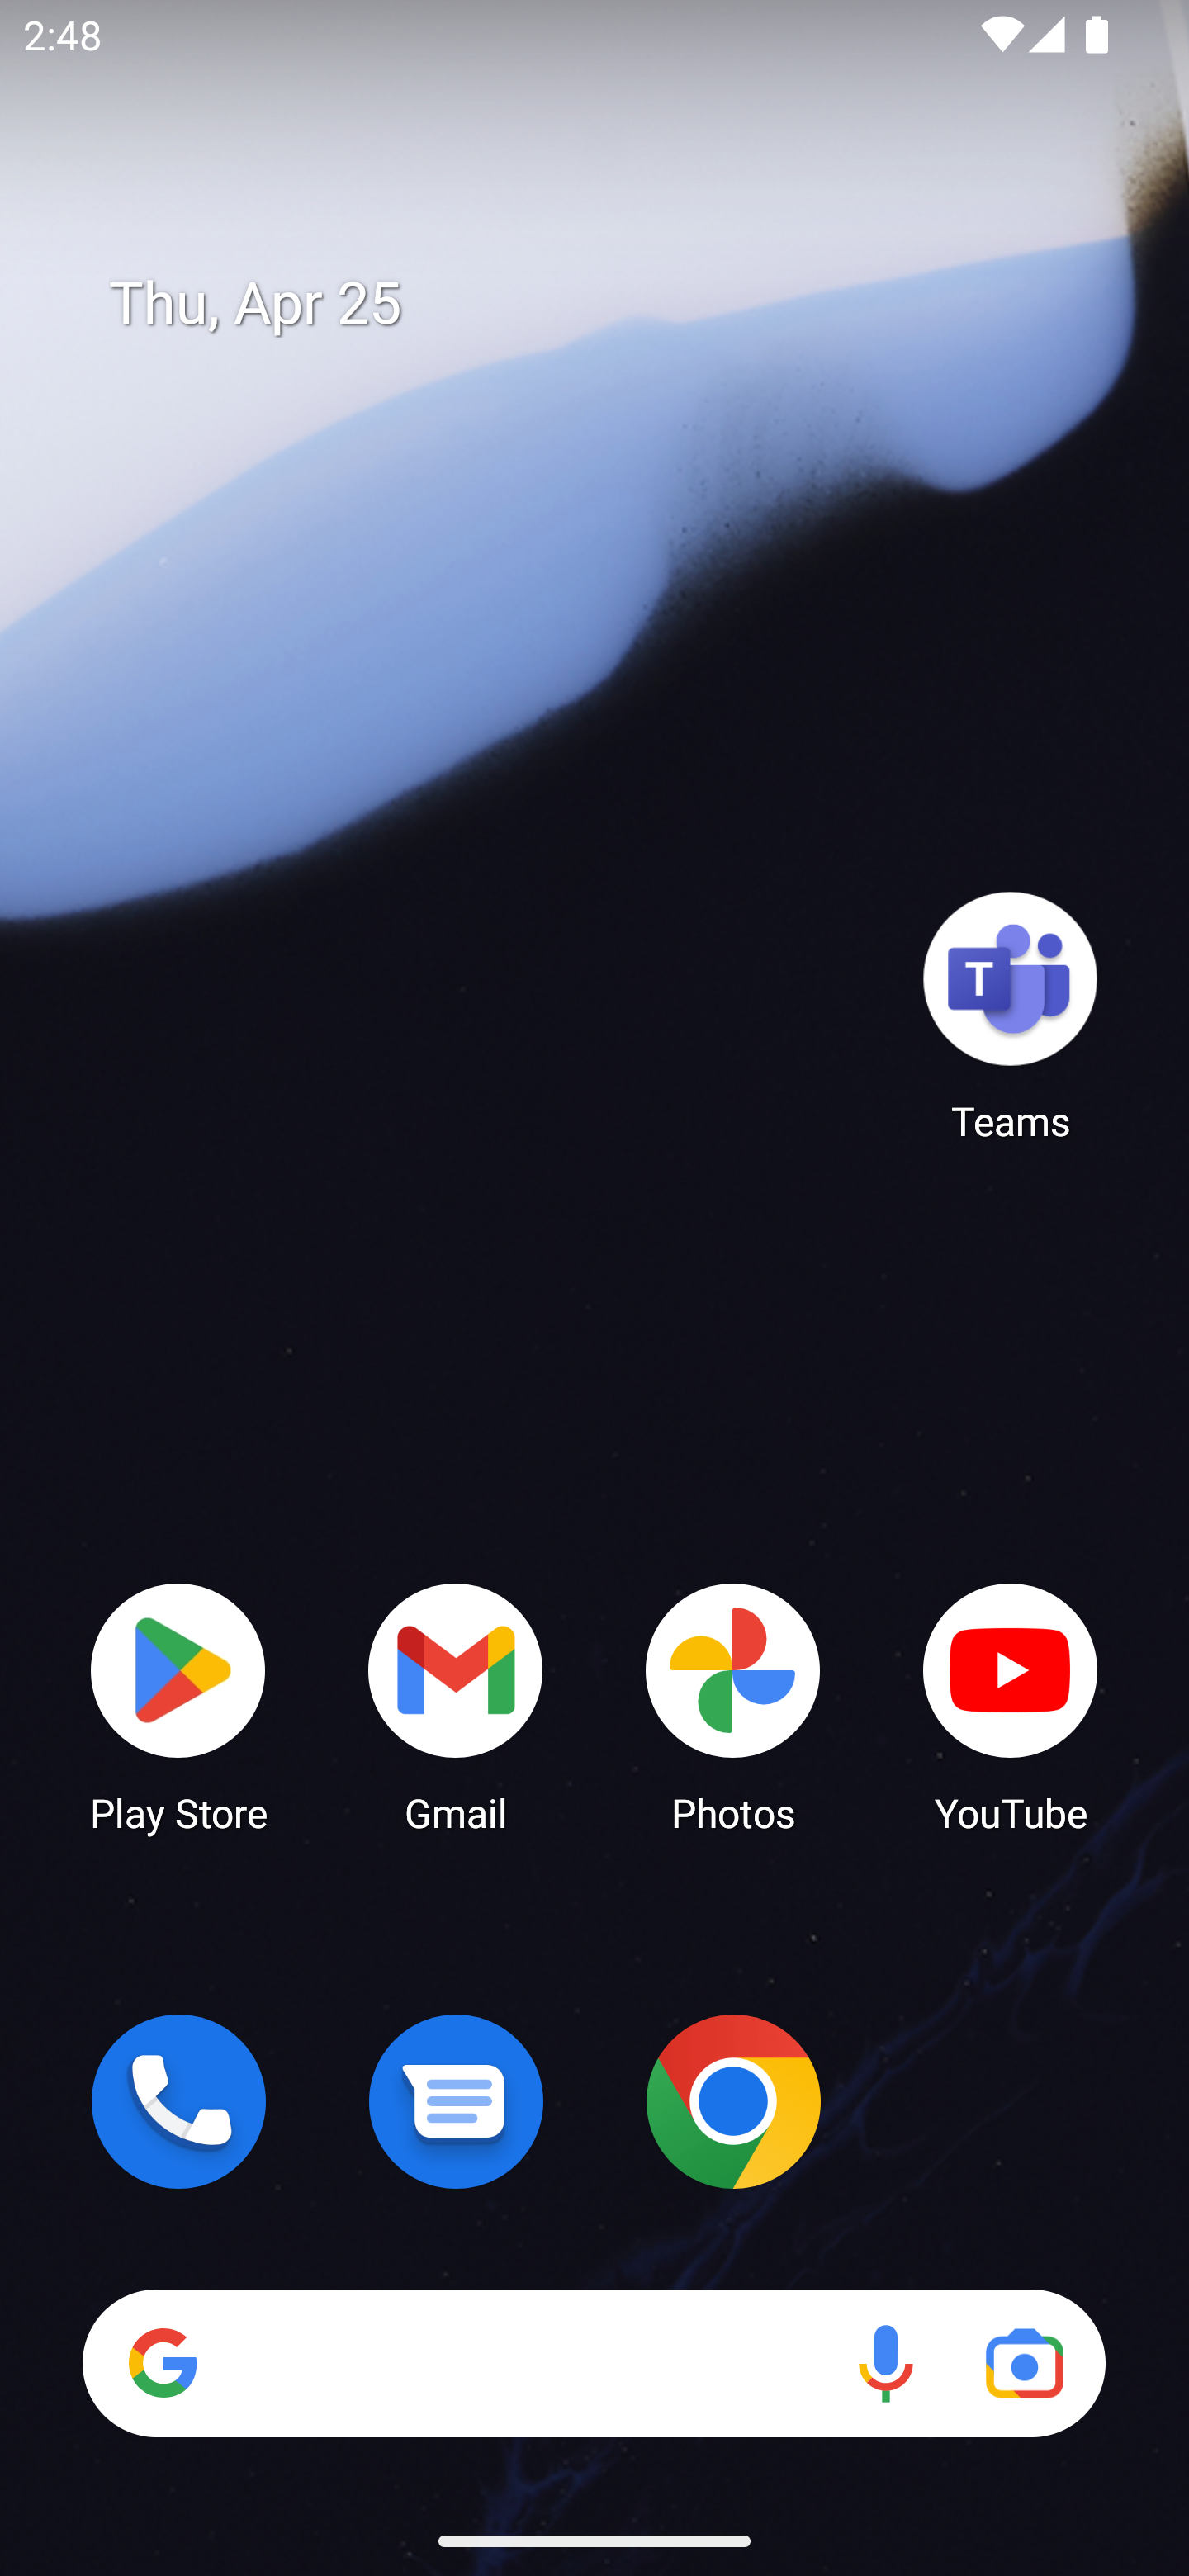 The image size is (1189, 2576). Describe the element at coordinates (618, 304) in the screenshot. I see `Thu, Apr 25` at that location.